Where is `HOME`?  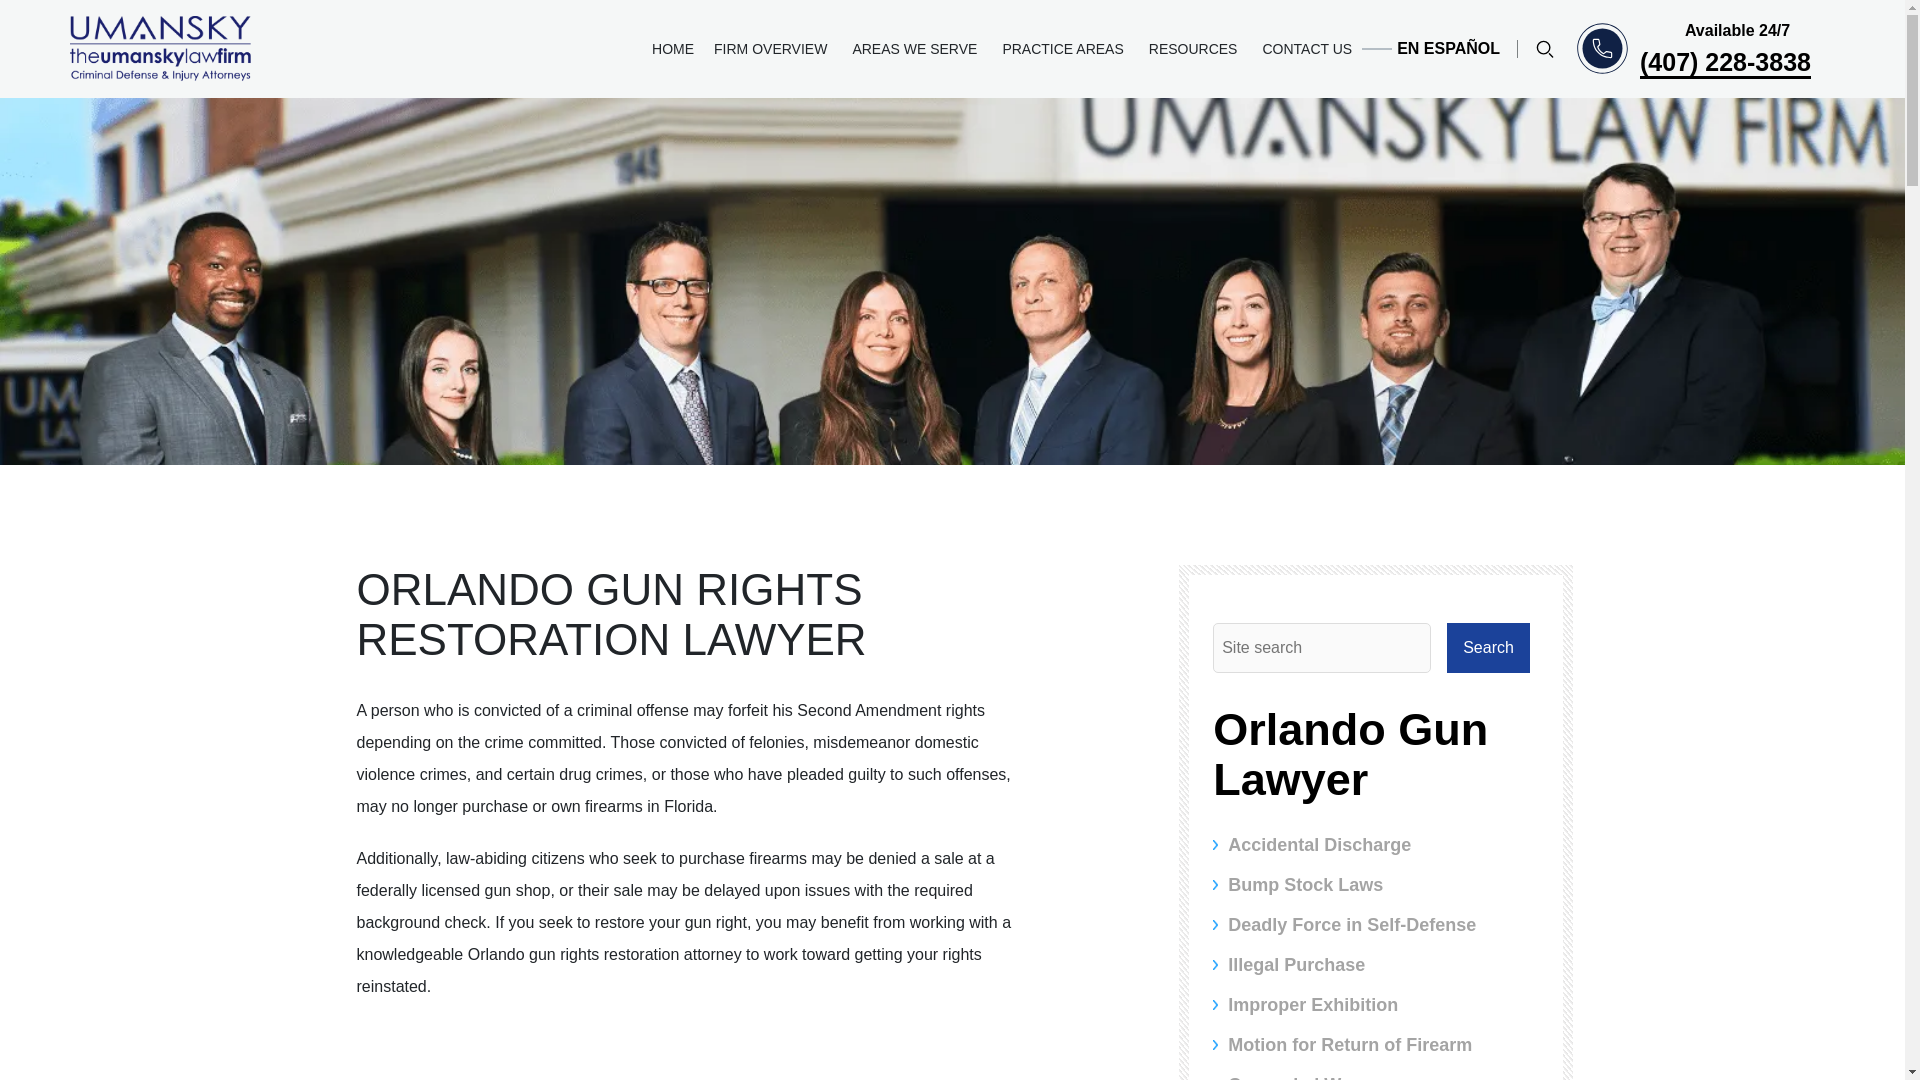 HOME is located at coordinates (672, 49).